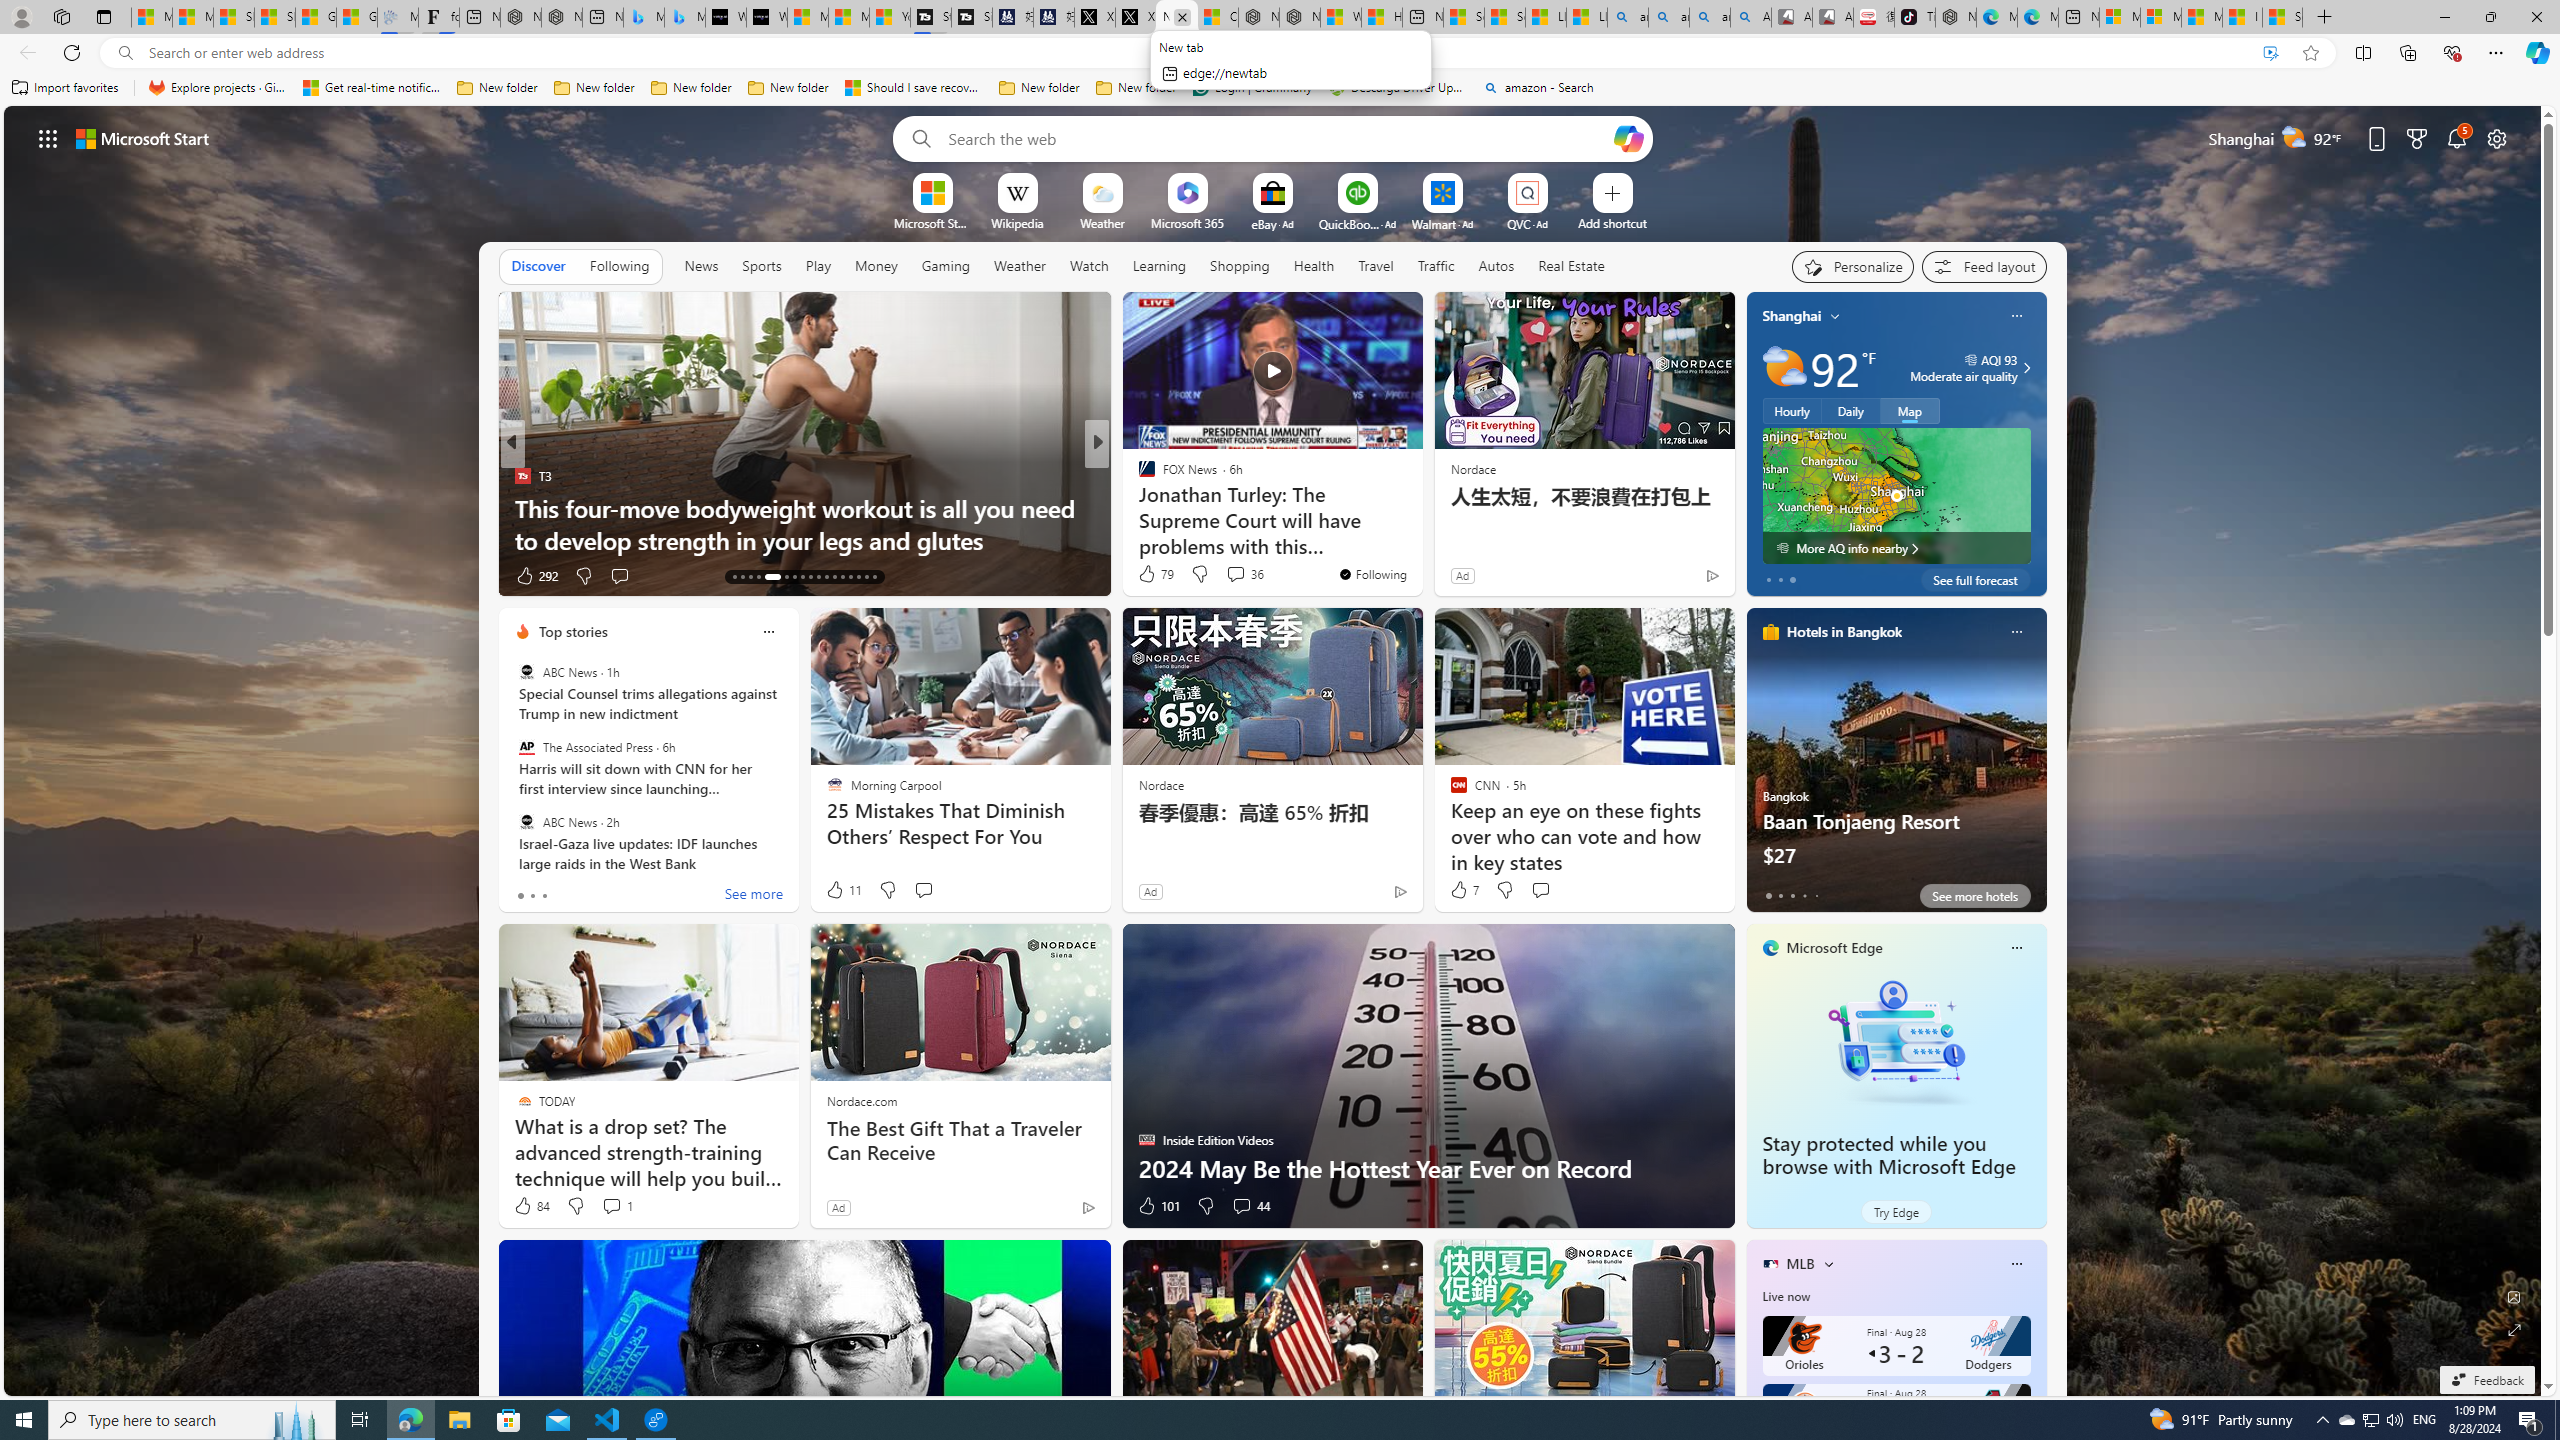  I want to click on View comments 17 Comment, so click(1244, 576).